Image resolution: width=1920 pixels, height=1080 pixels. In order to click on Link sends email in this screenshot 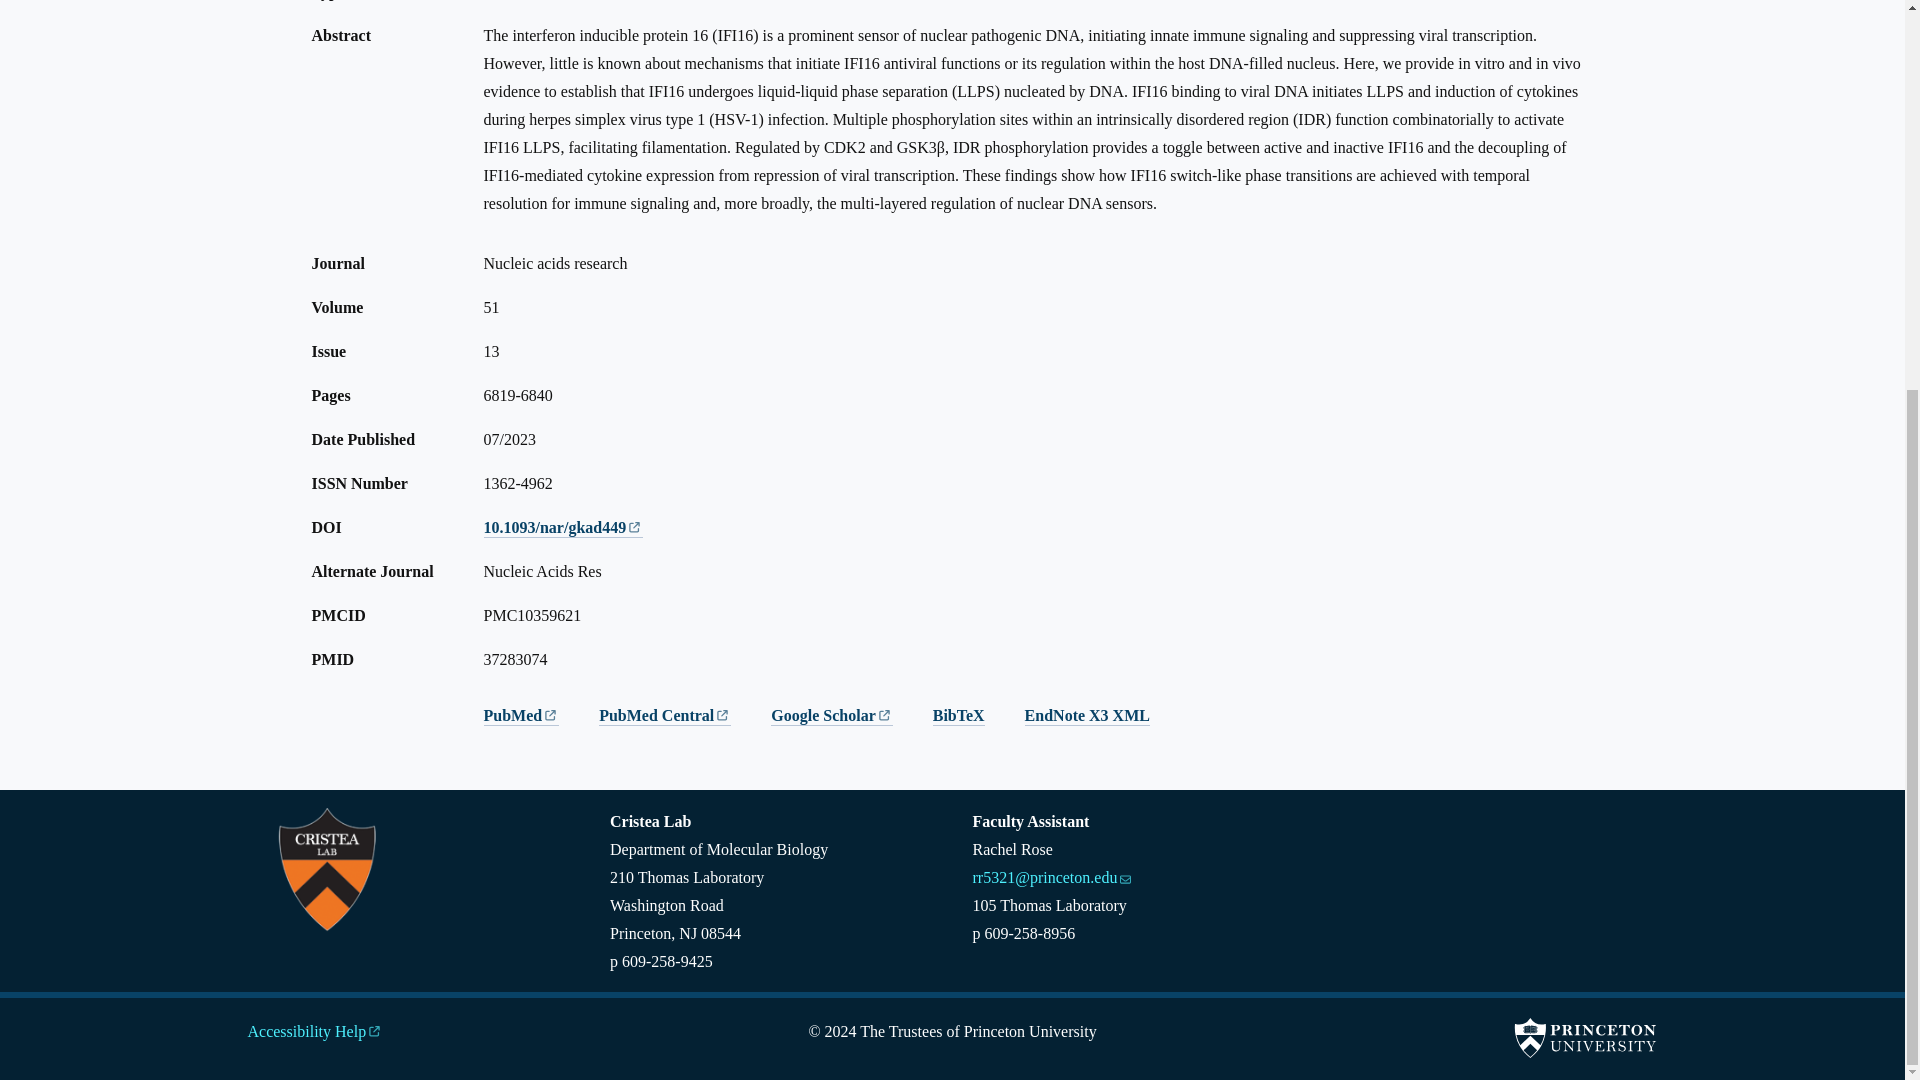, I will do `click(1124, 870)`.